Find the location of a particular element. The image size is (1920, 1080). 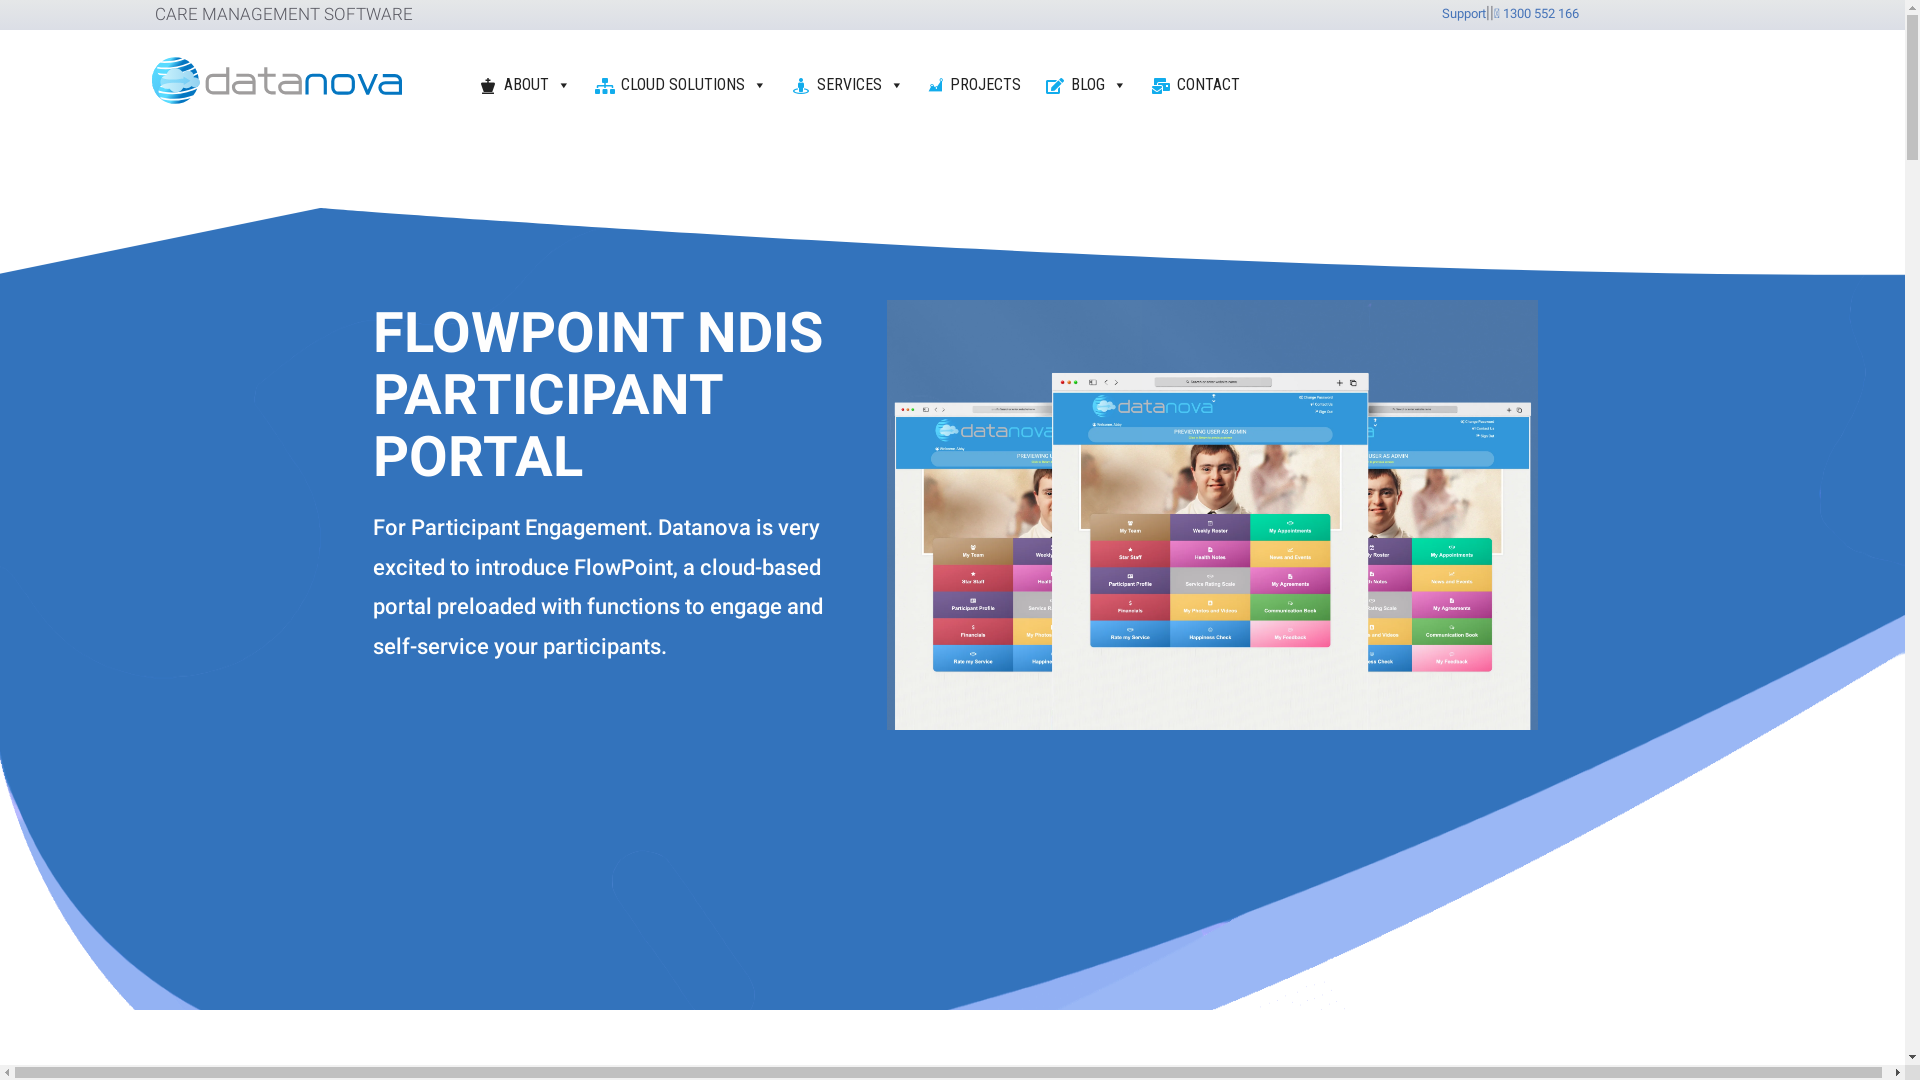

CONTACT is located at coordinates (1198, 85).